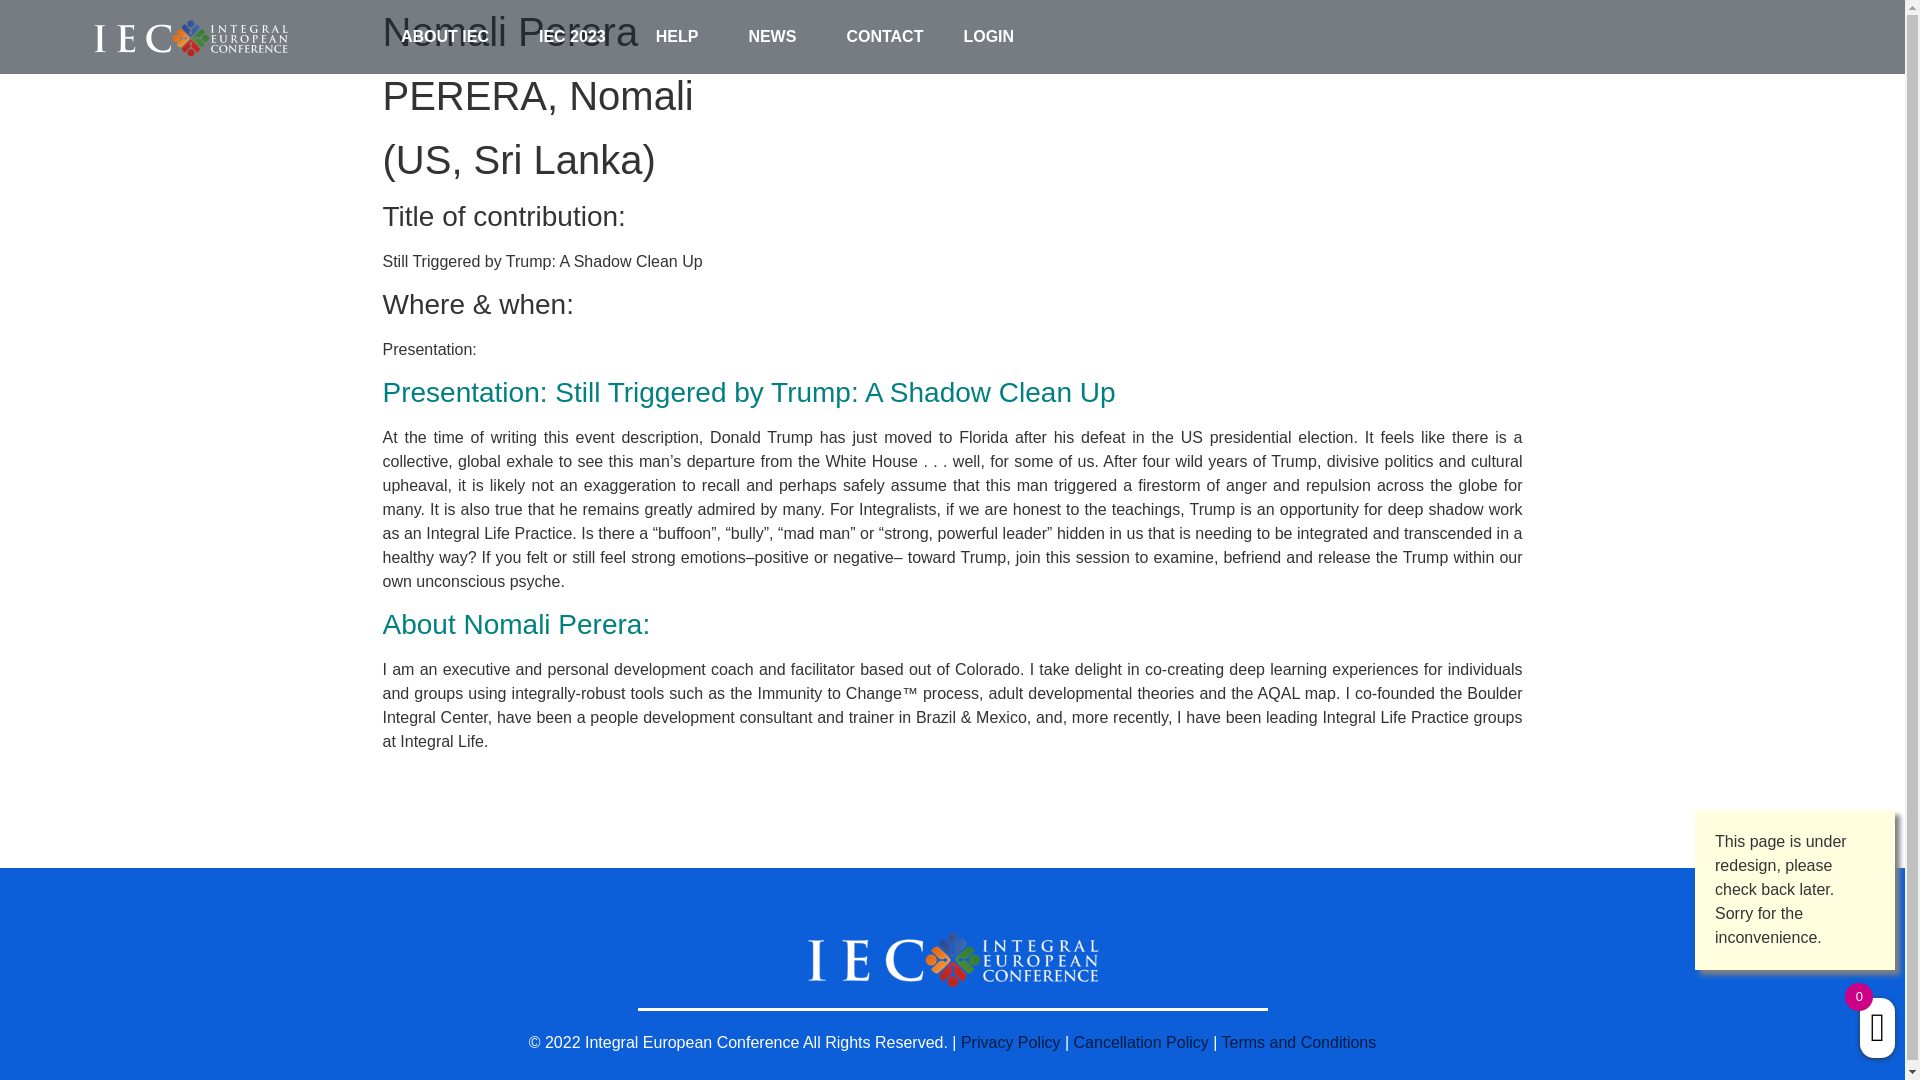 The height and width of the screenshot is (1080, 1920). I want to click on CONTACT, so click(884, 37).